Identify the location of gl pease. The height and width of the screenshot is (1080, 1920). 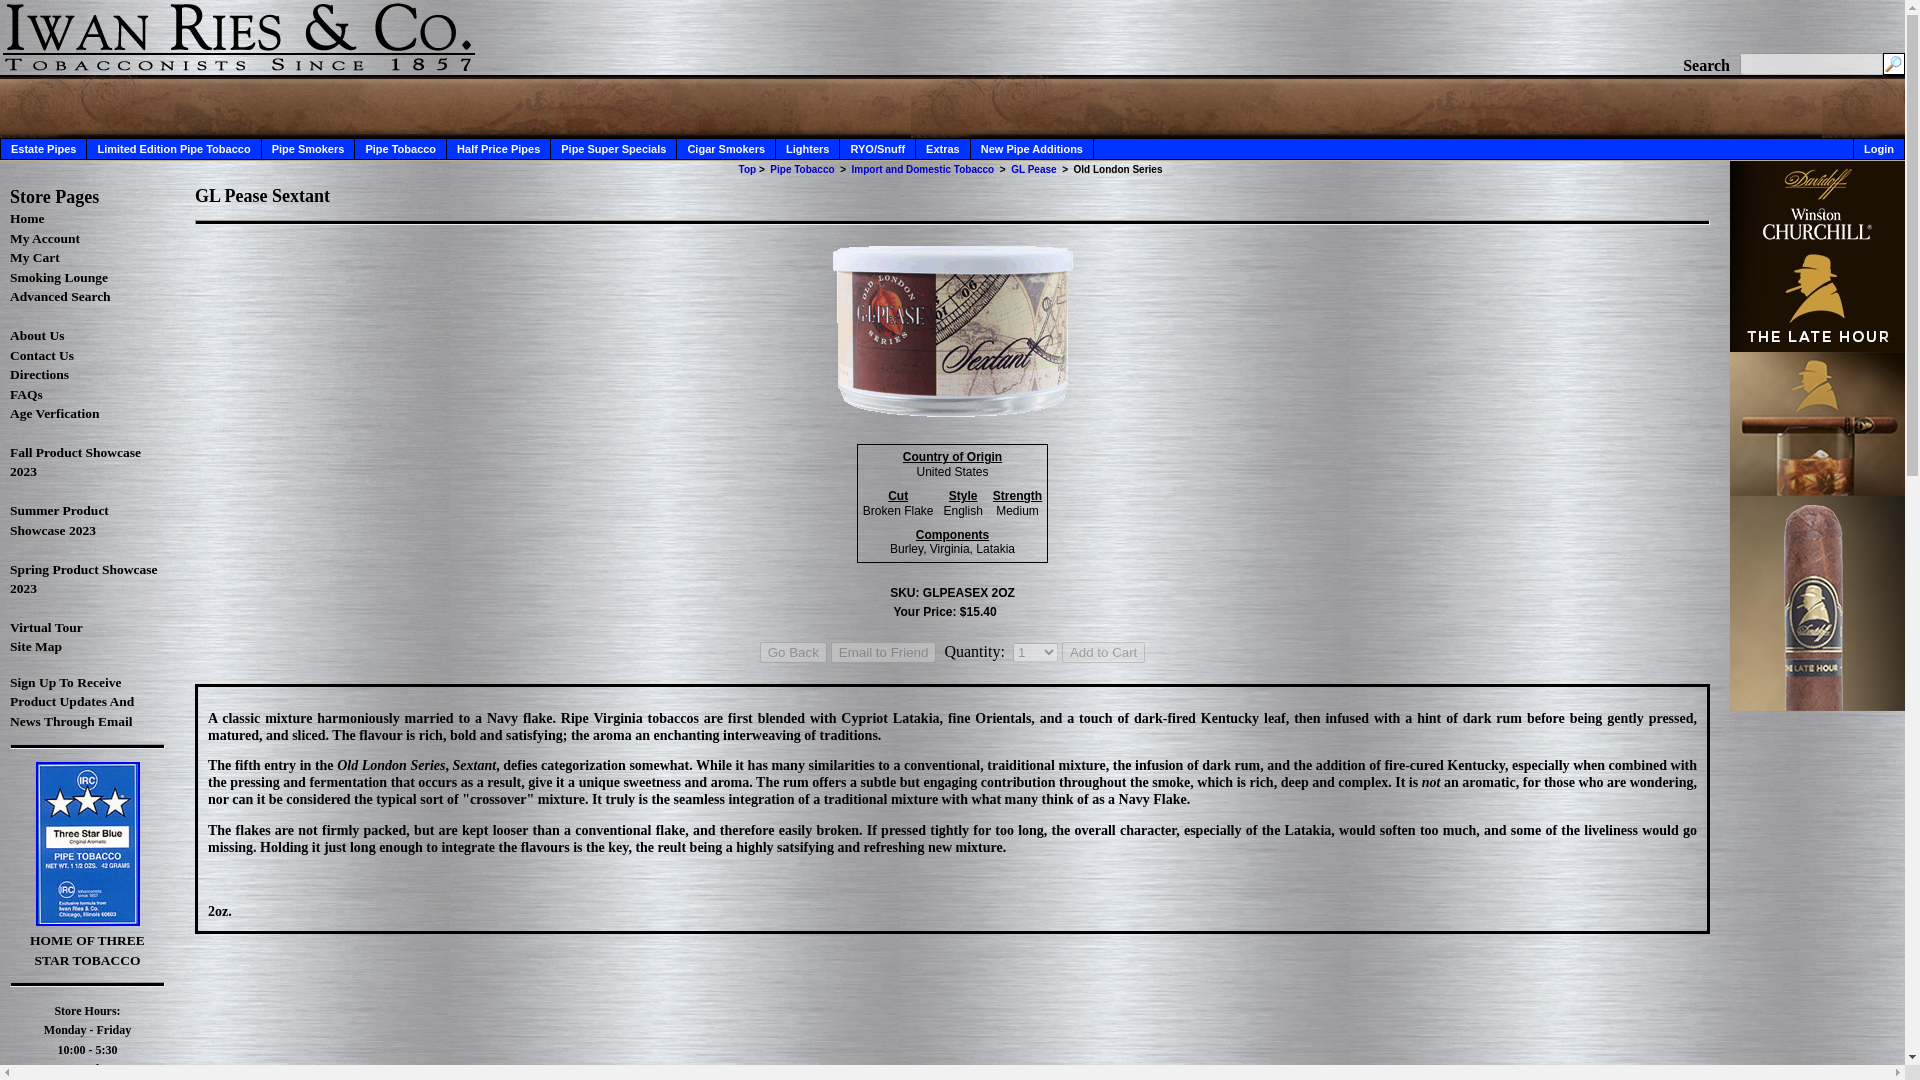
(1034, 169).